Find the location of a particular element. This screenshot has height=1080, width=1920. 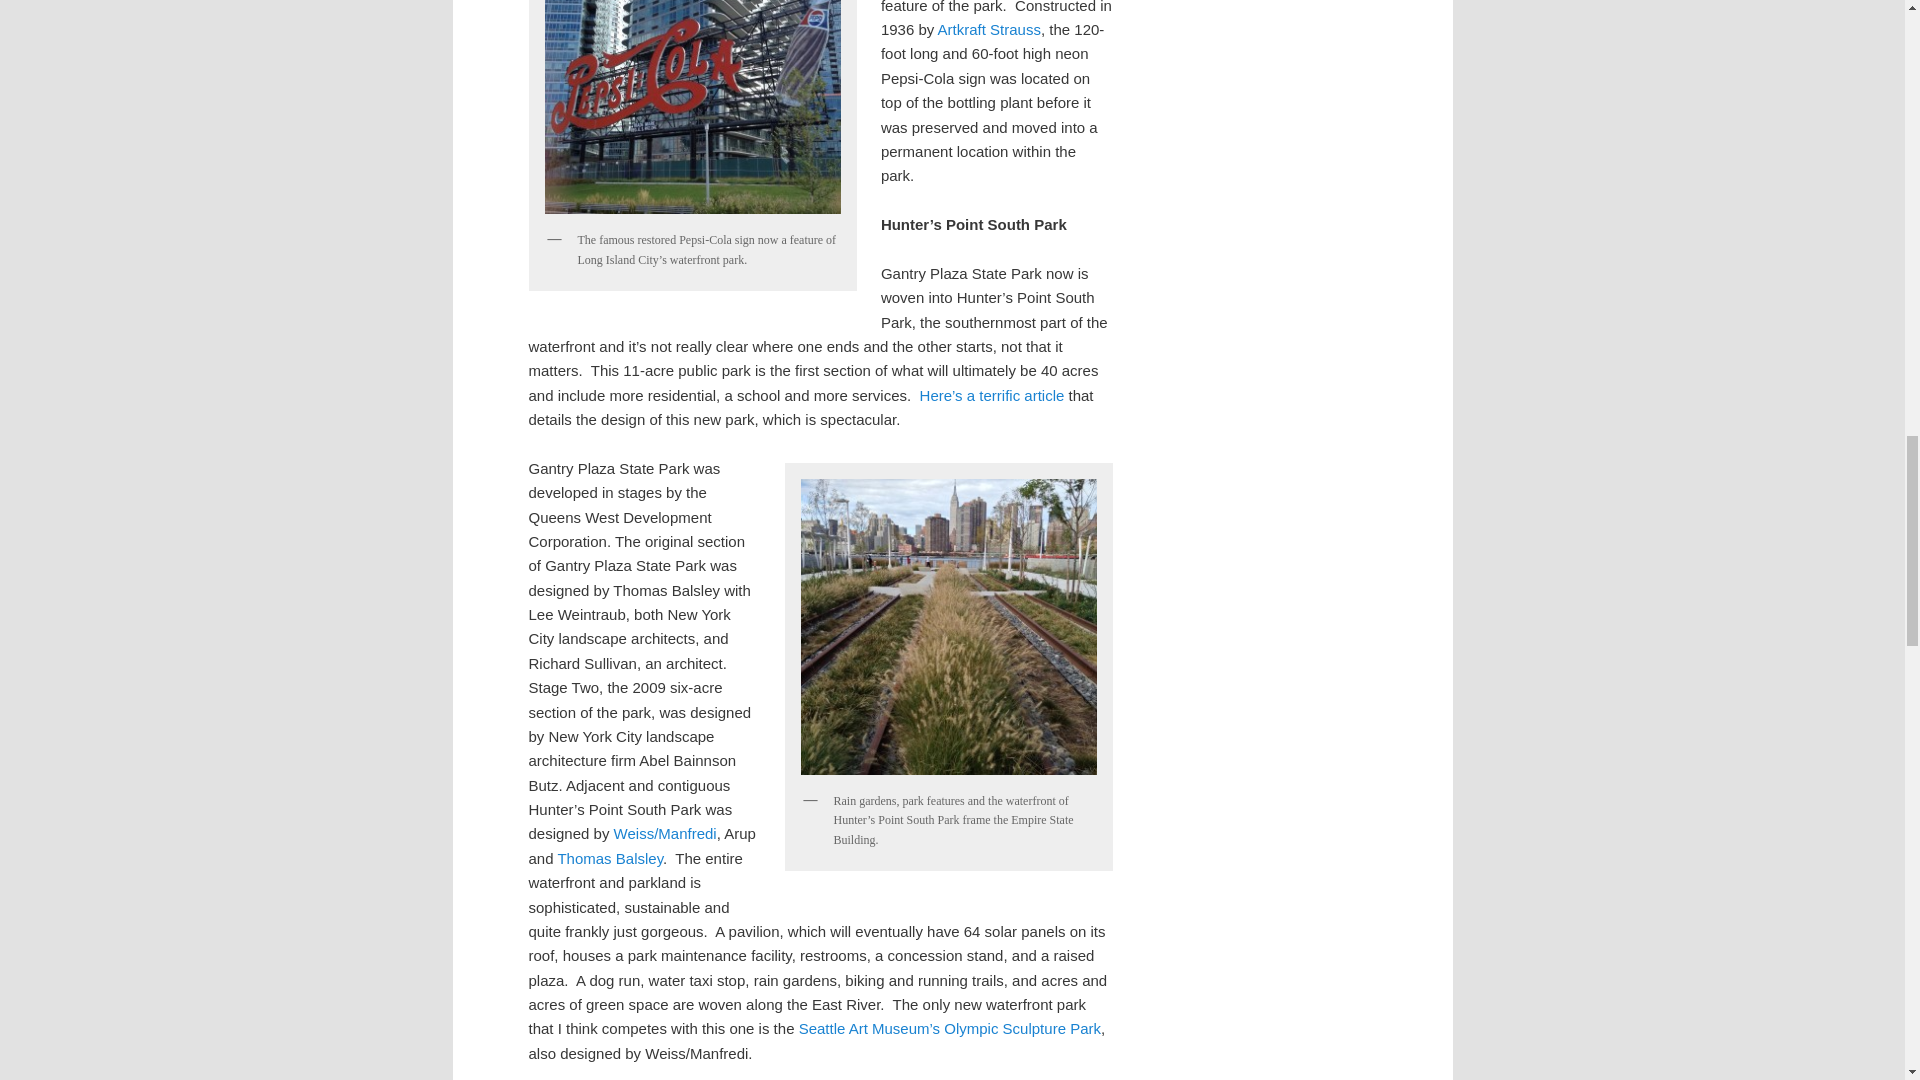

Artkraft Strauss is located at coordinates (989, 28).